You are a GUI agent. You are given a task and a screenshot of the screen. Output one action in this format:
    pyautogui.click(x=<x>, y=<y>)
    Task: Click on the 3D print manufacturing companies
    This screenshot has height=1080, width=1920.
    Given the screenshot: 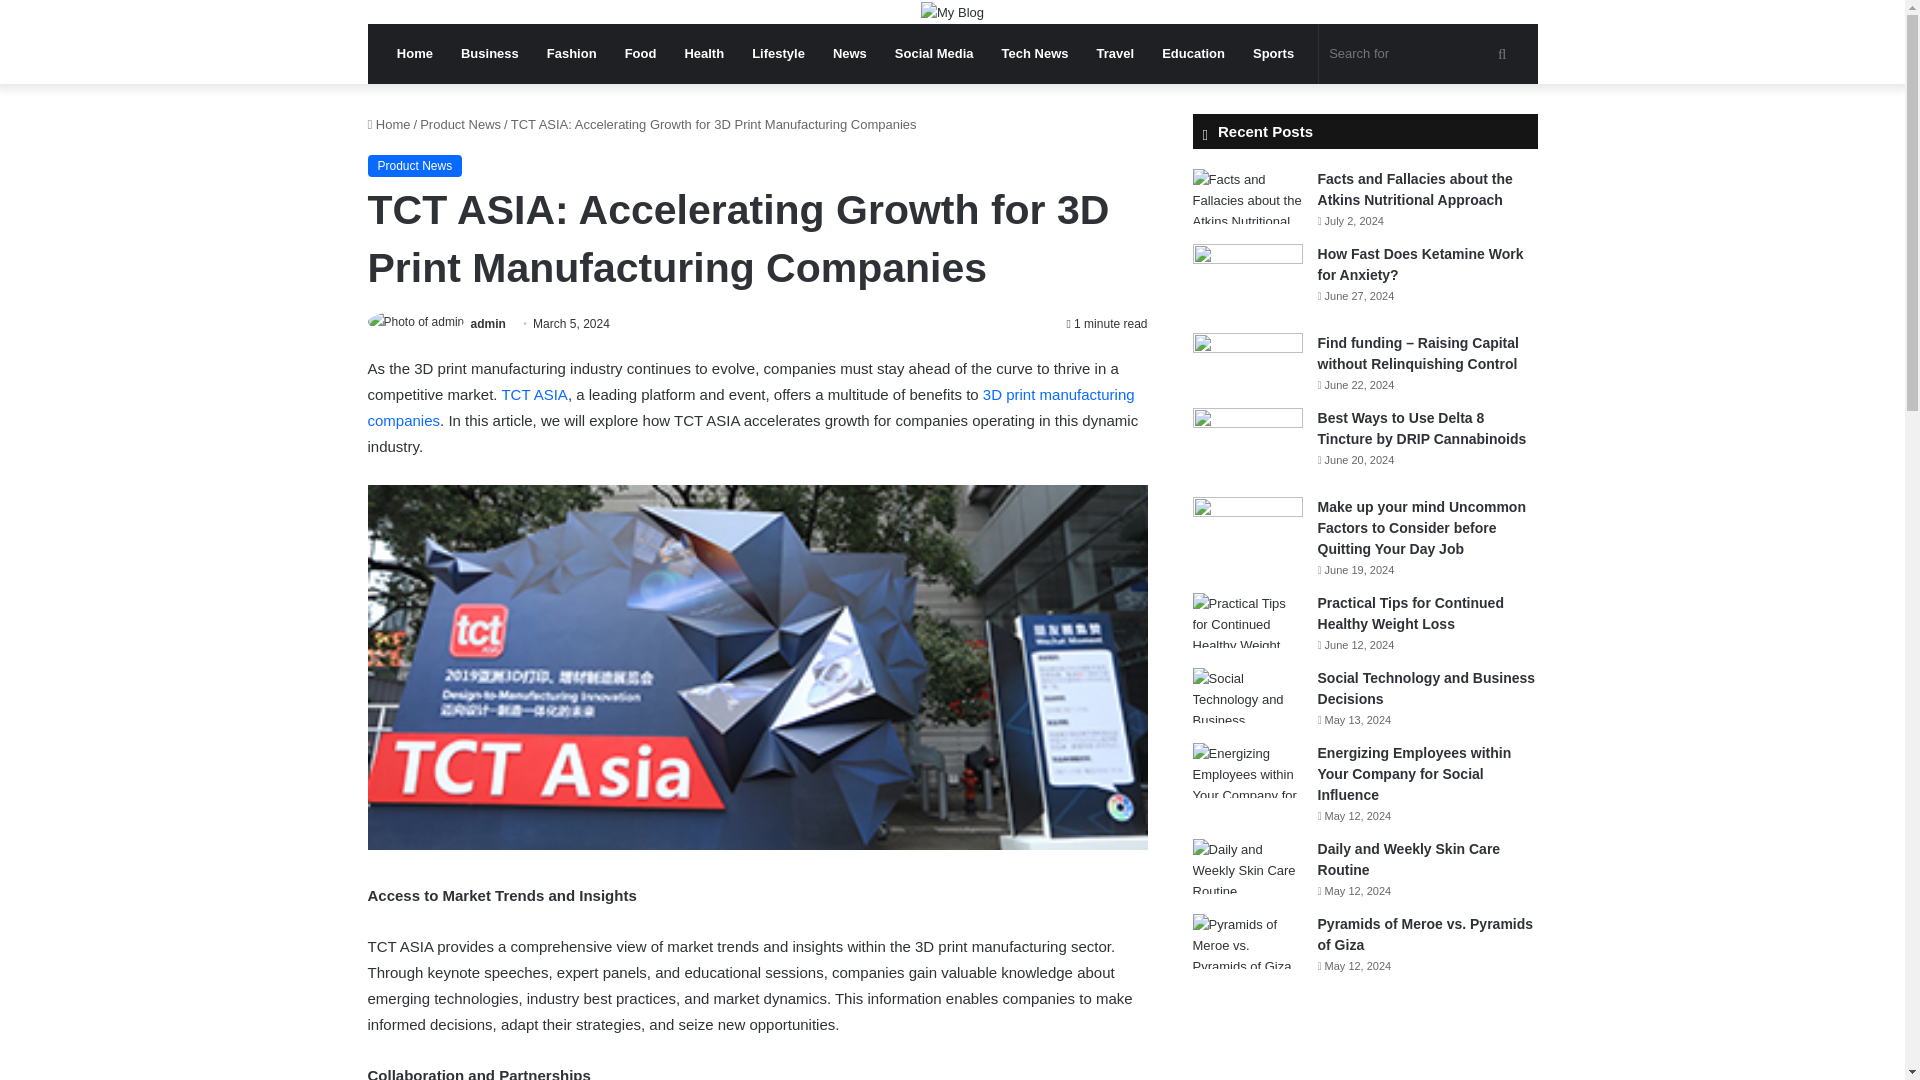 What is the action you would take?
    pyautogui.click(x=751, y=406)
    